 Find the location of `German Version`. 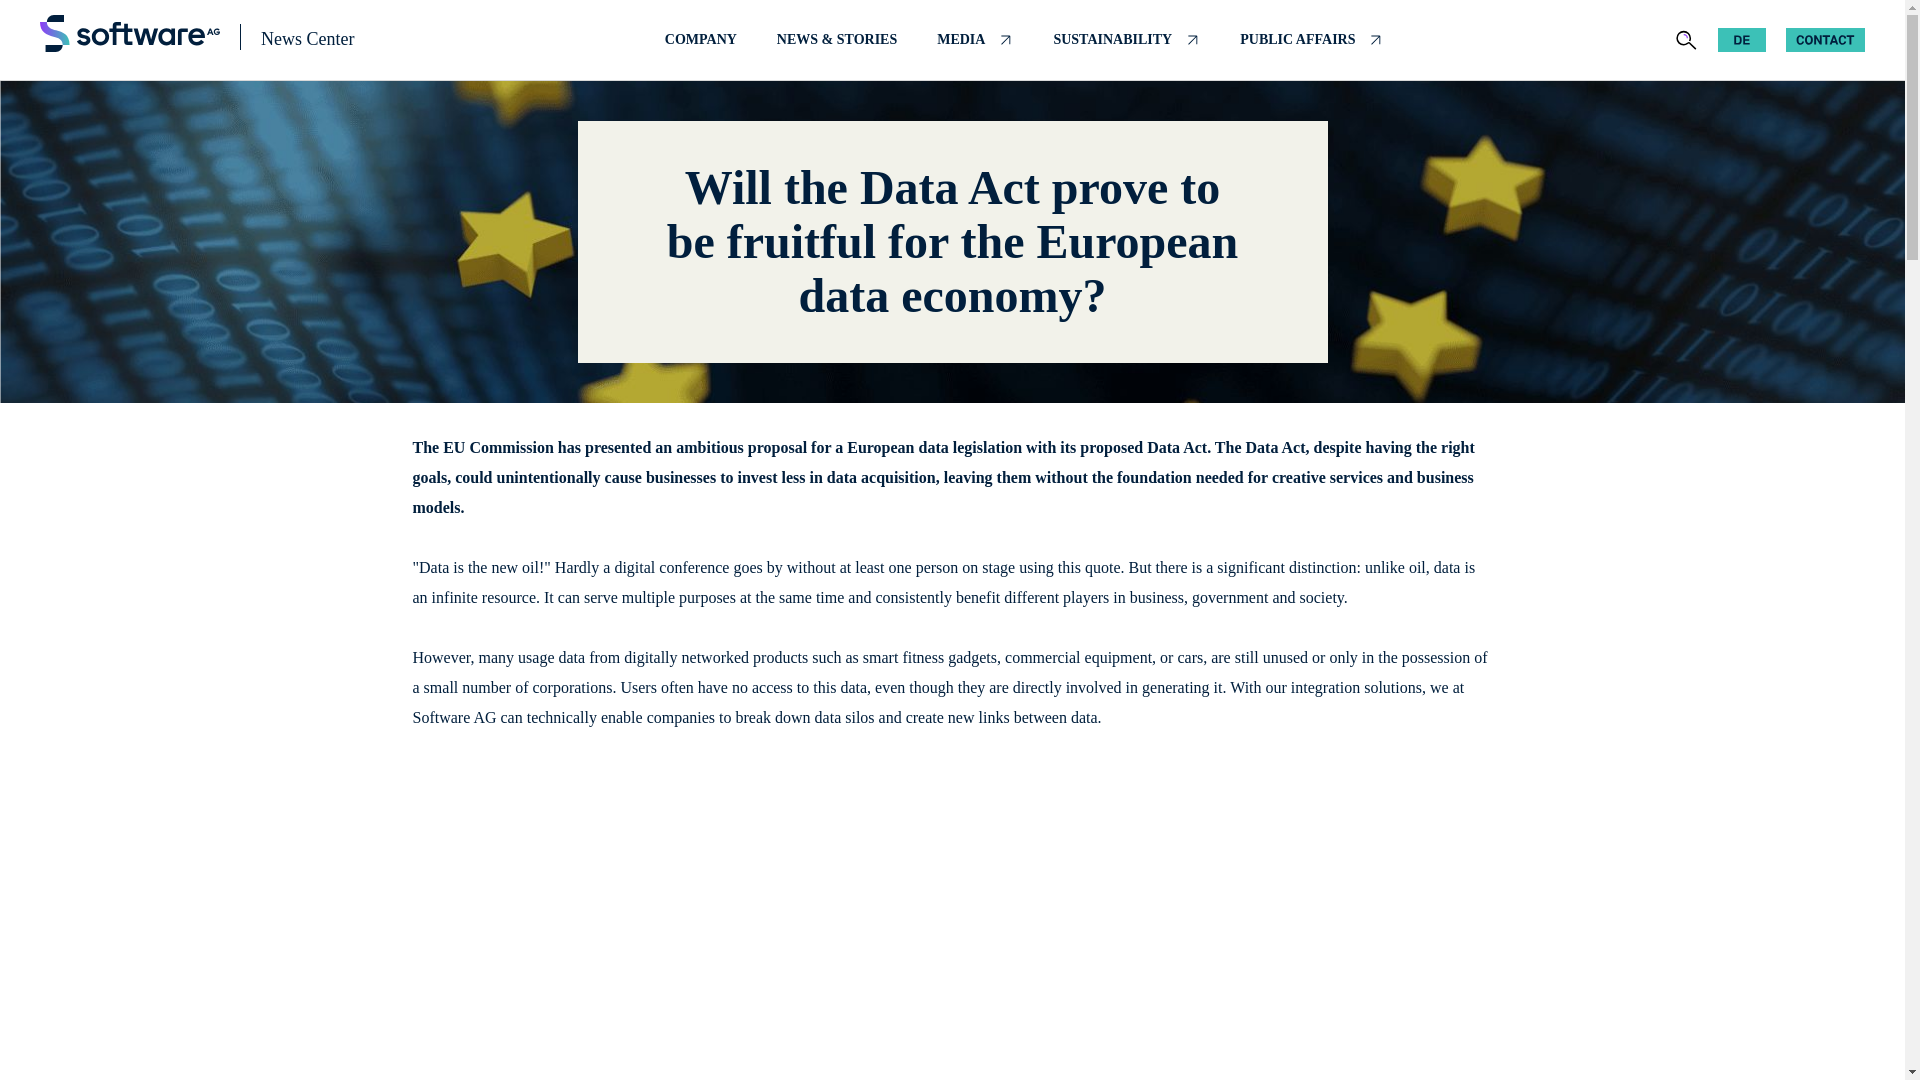

German Version is located at coordinates (1742, 42).